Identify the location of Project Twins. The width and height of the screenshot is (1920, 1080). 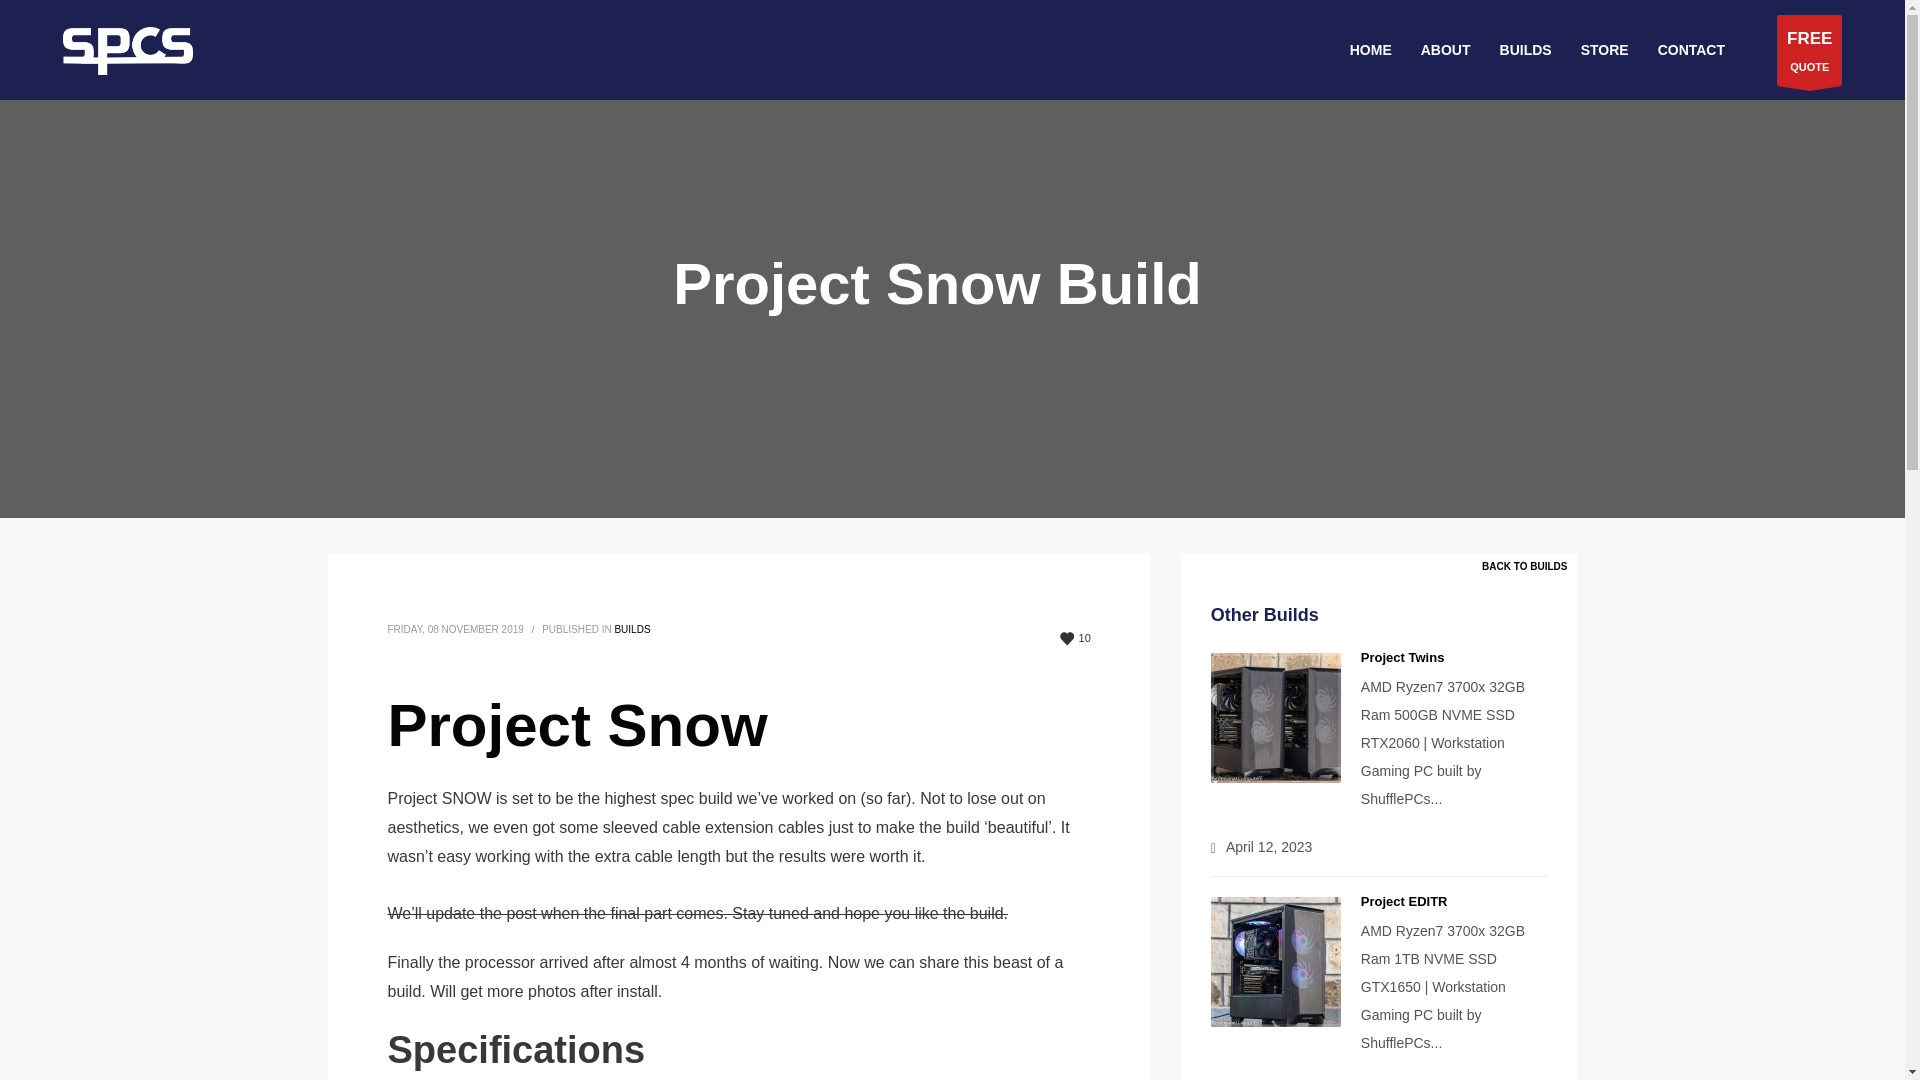
(1403, 658).